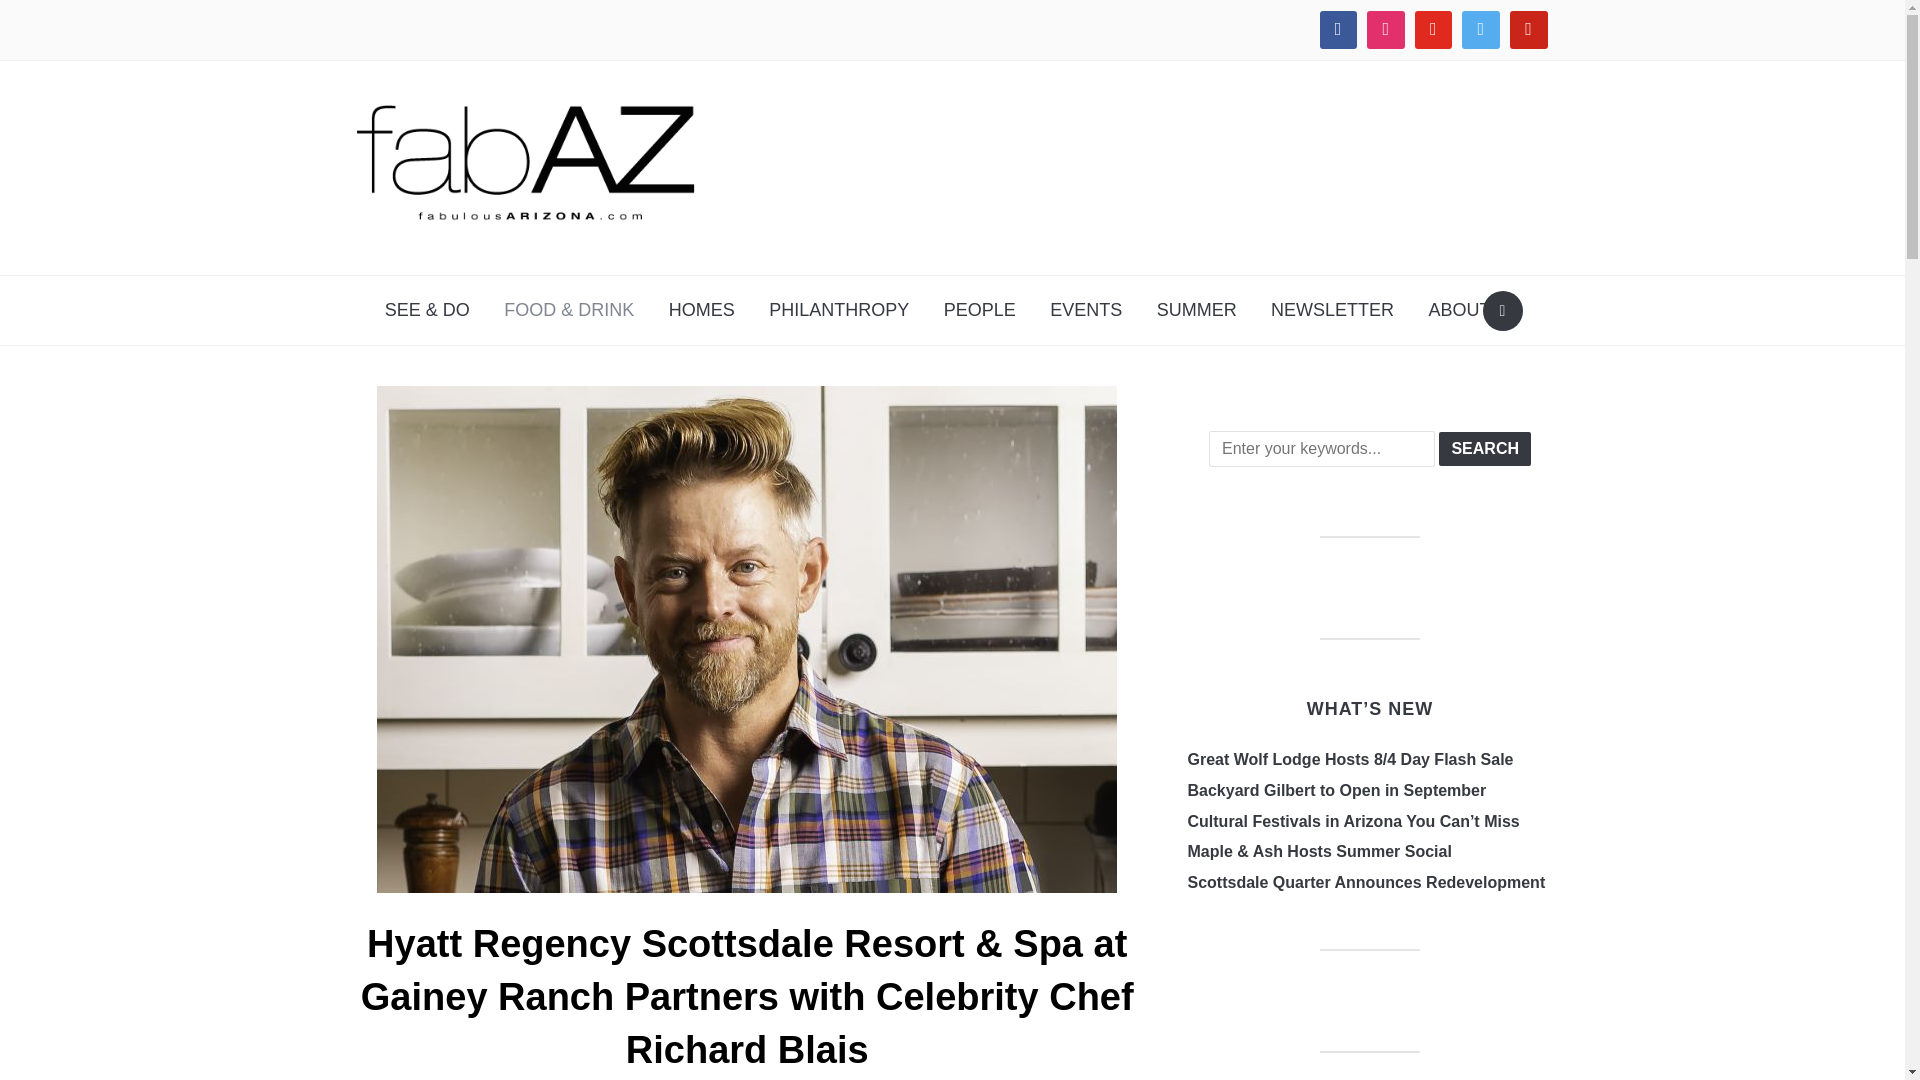 This screenshot has width=1920, height=1080. I want to click on Fabulous People, so click(980, 310).